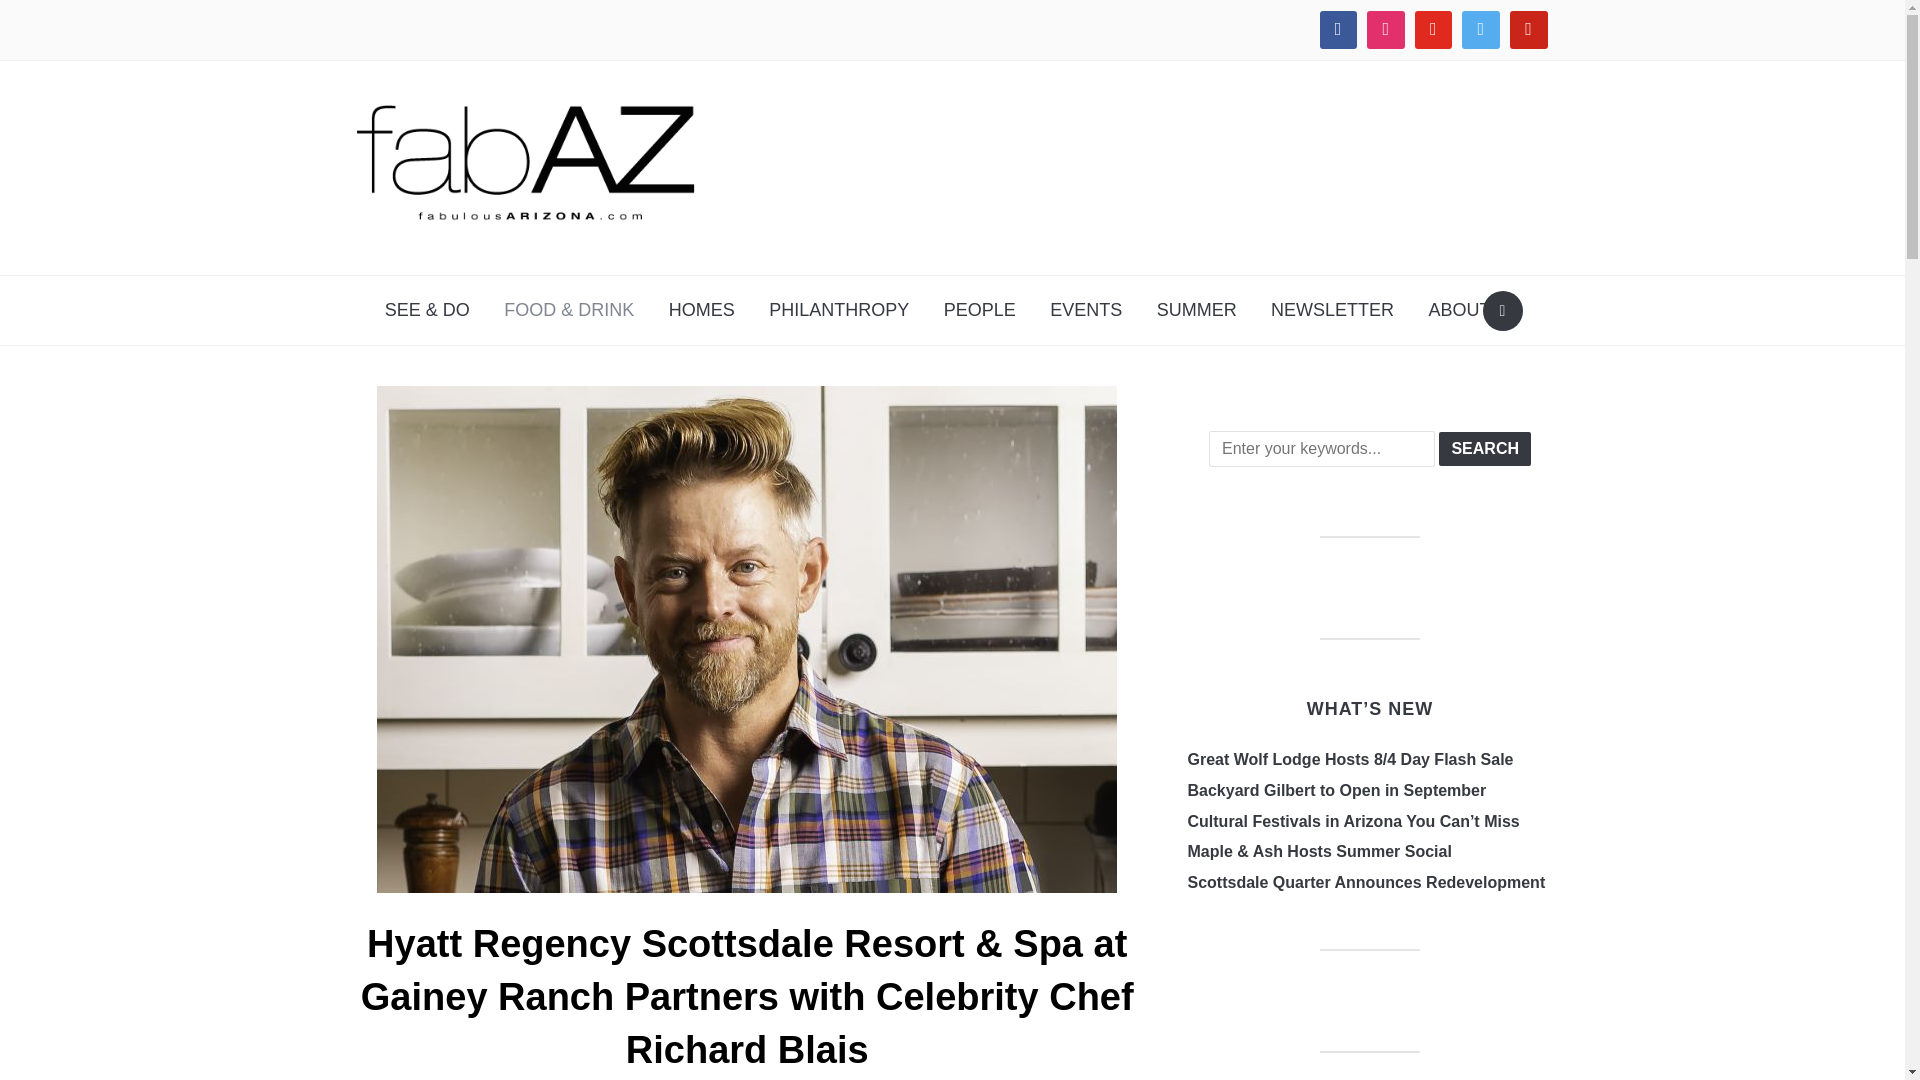 This screenshot has width=1920, height=1080. I want to click on Fabulous People, so click(980, 310).